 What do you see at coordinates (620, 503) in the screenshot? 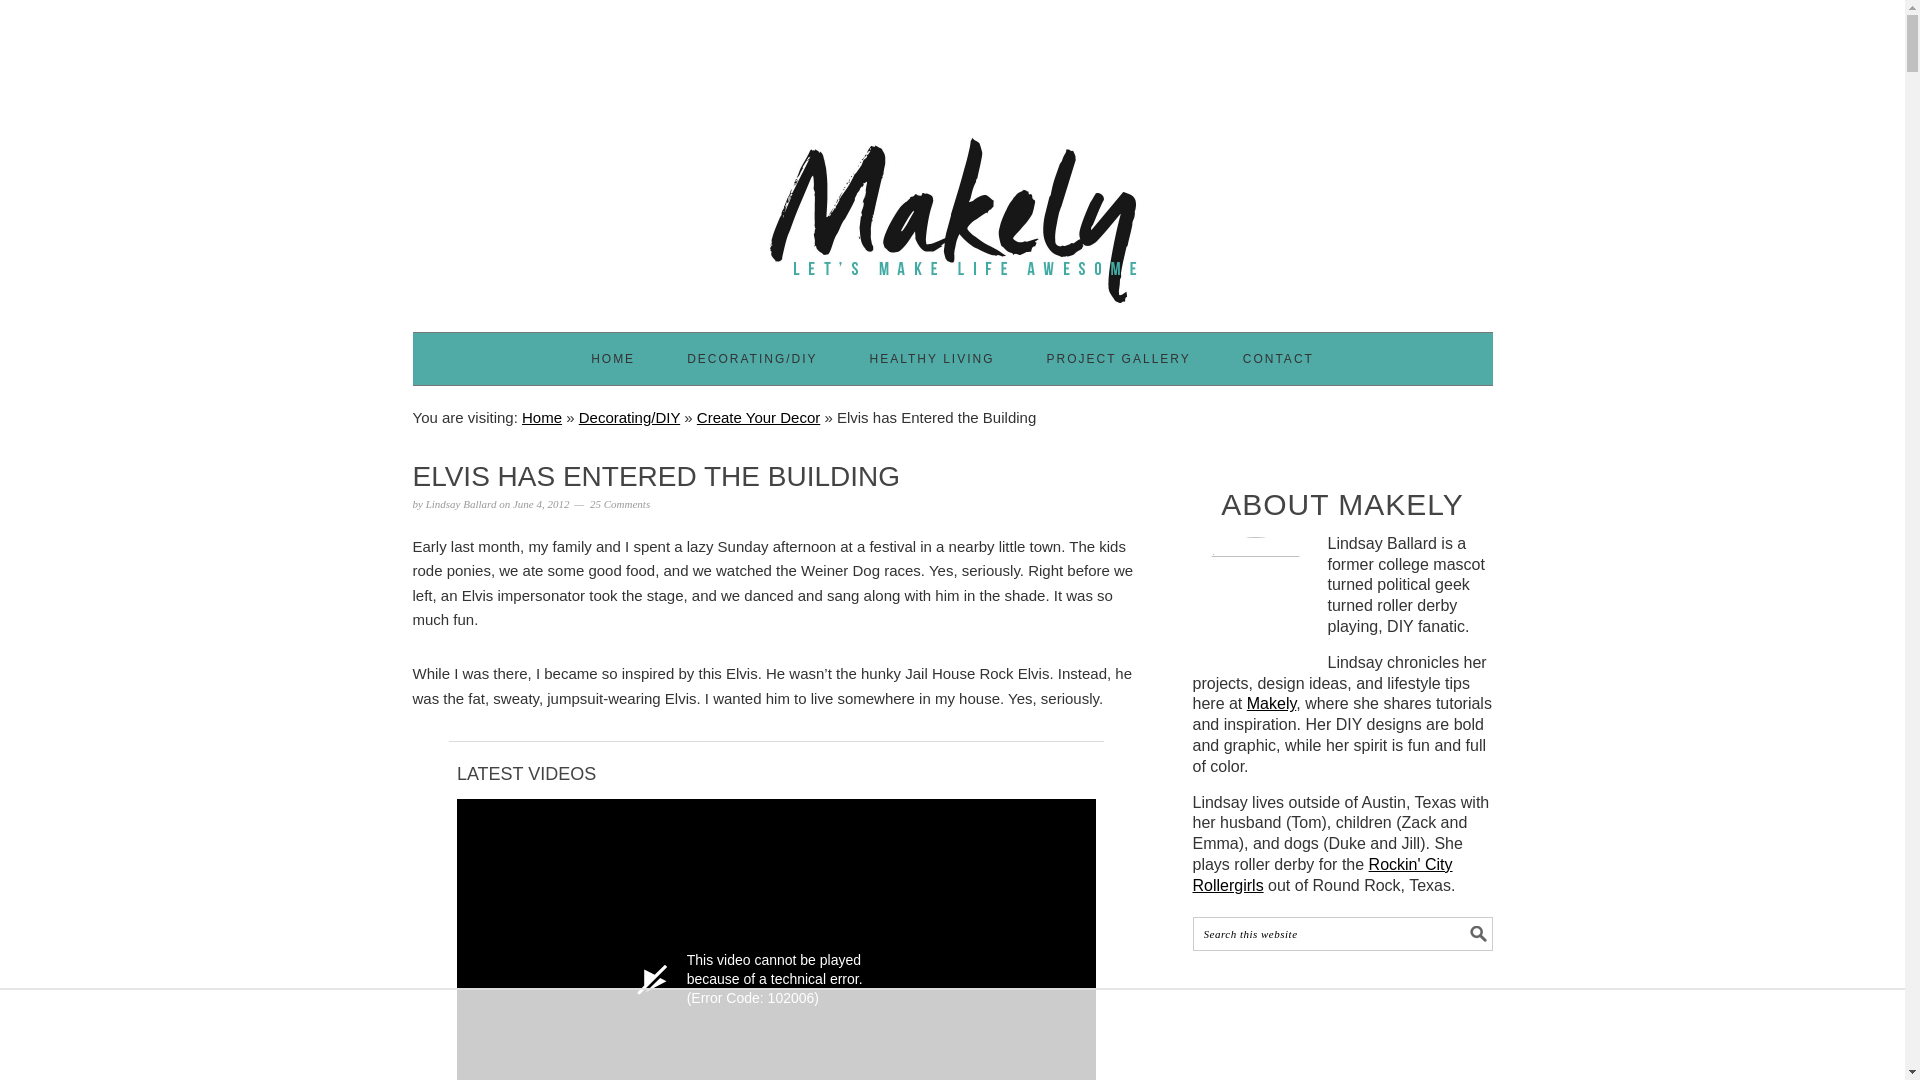
I see `25 Comments` at bounding box center [620, 503].